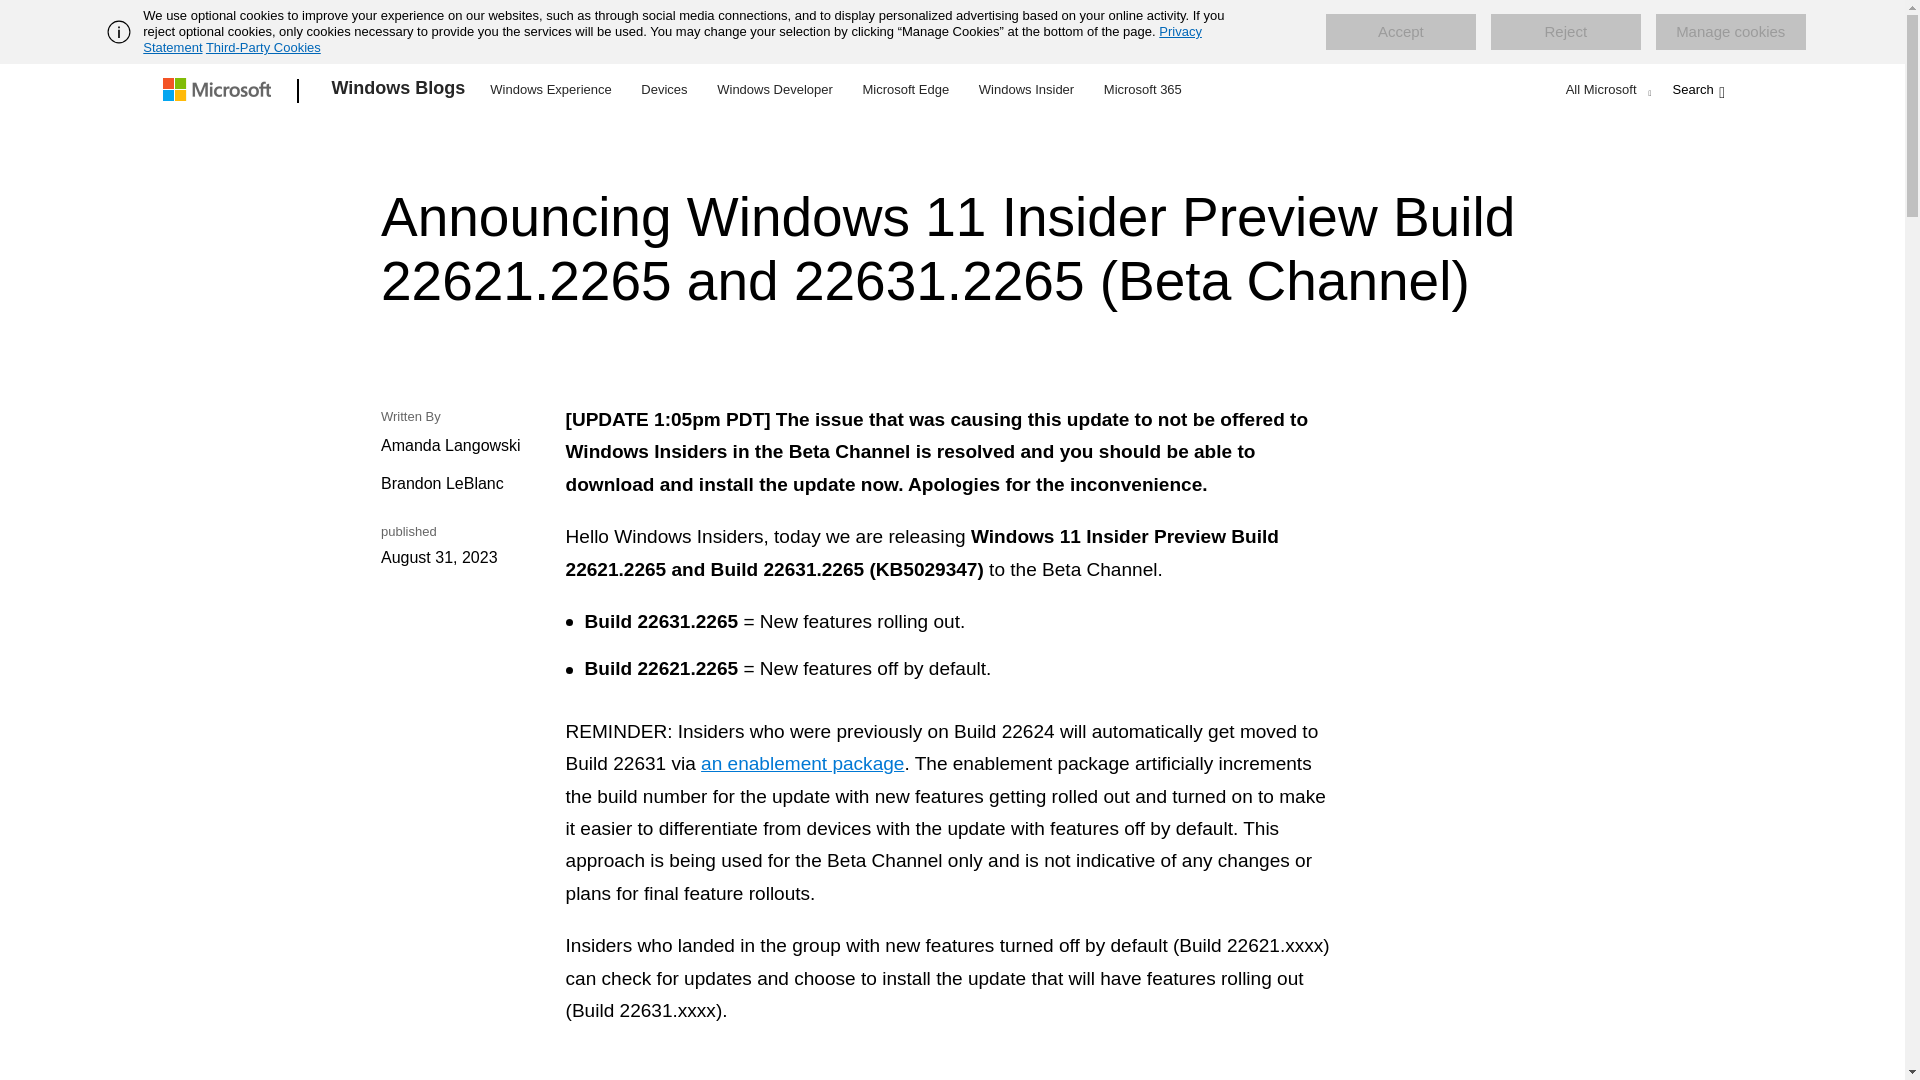  Describe the element at coordinates (1730, 32) in the screenshot. I see `Manage cookies` at that location.